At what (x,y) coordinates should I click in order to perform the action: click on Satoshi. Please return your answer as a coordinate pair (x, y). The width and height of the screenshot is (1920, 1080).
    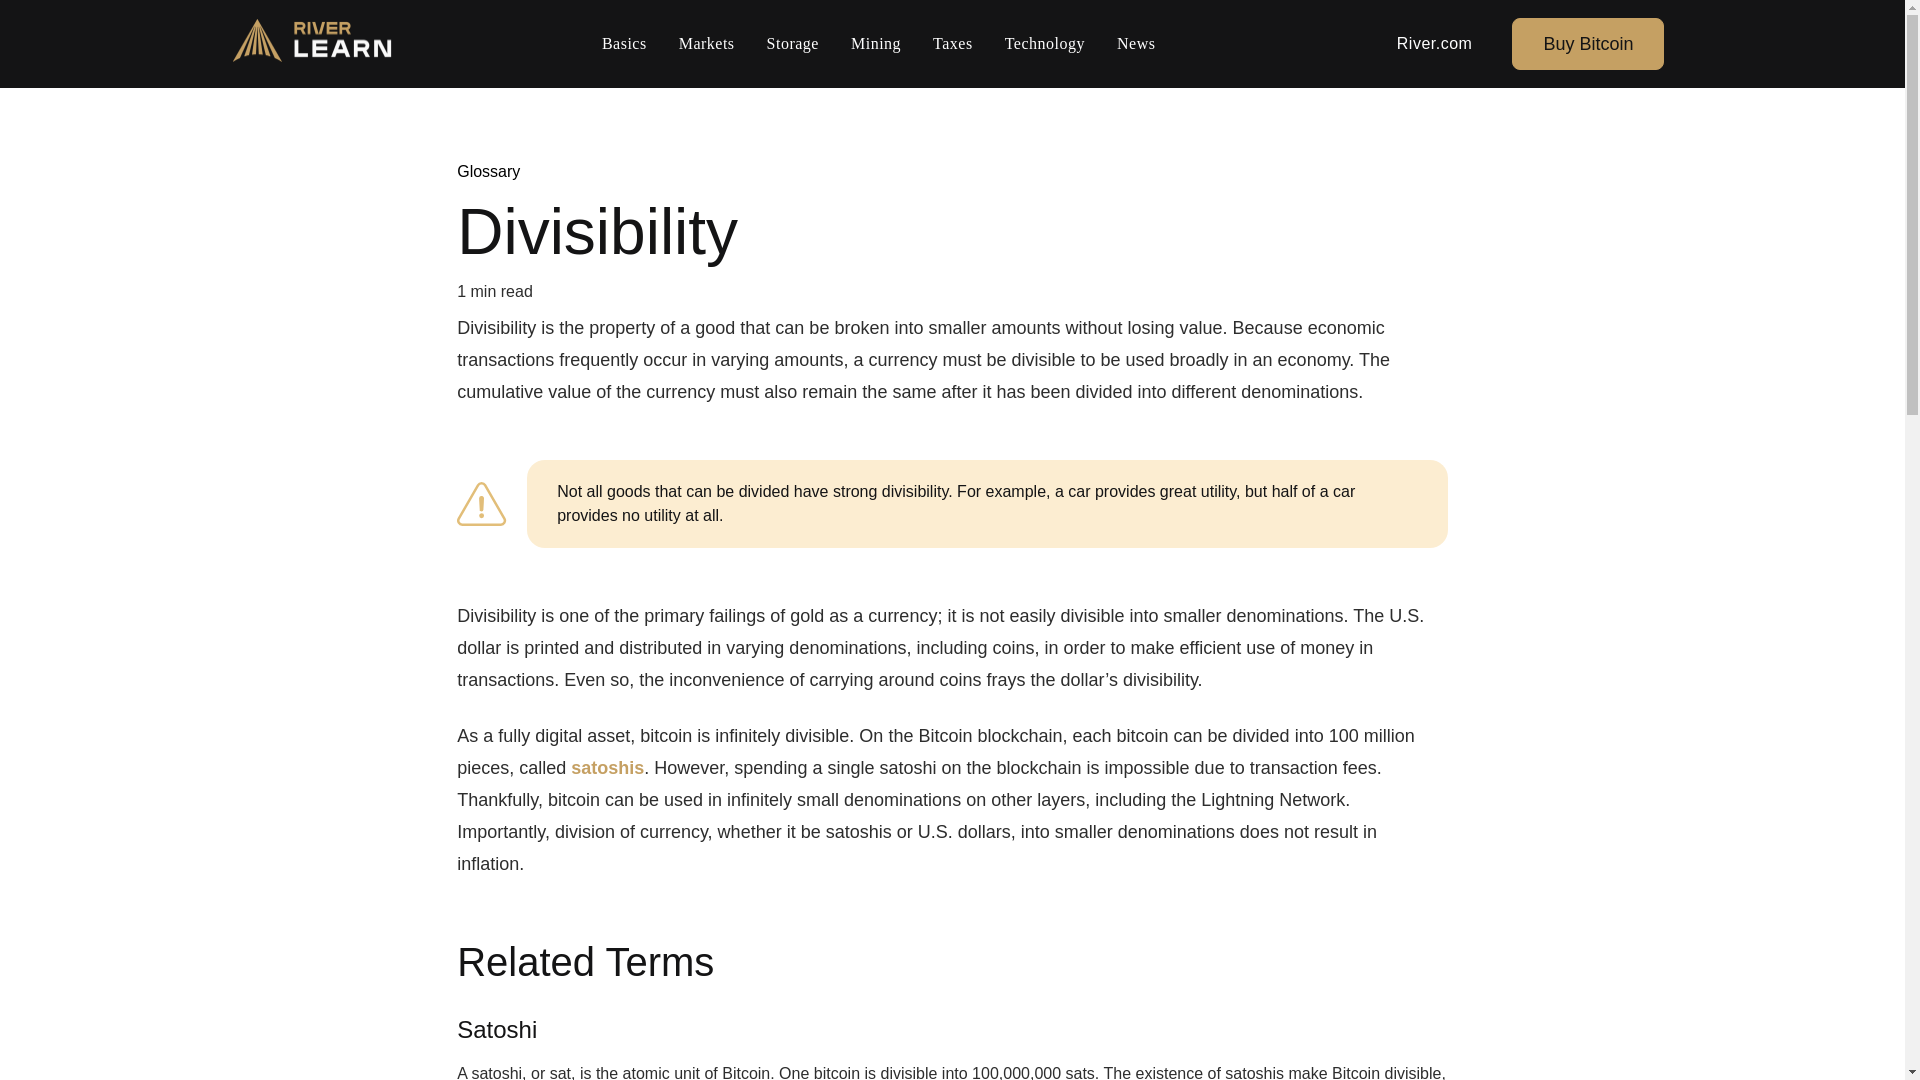
    Looking at the image, I should click on (496, 1030).